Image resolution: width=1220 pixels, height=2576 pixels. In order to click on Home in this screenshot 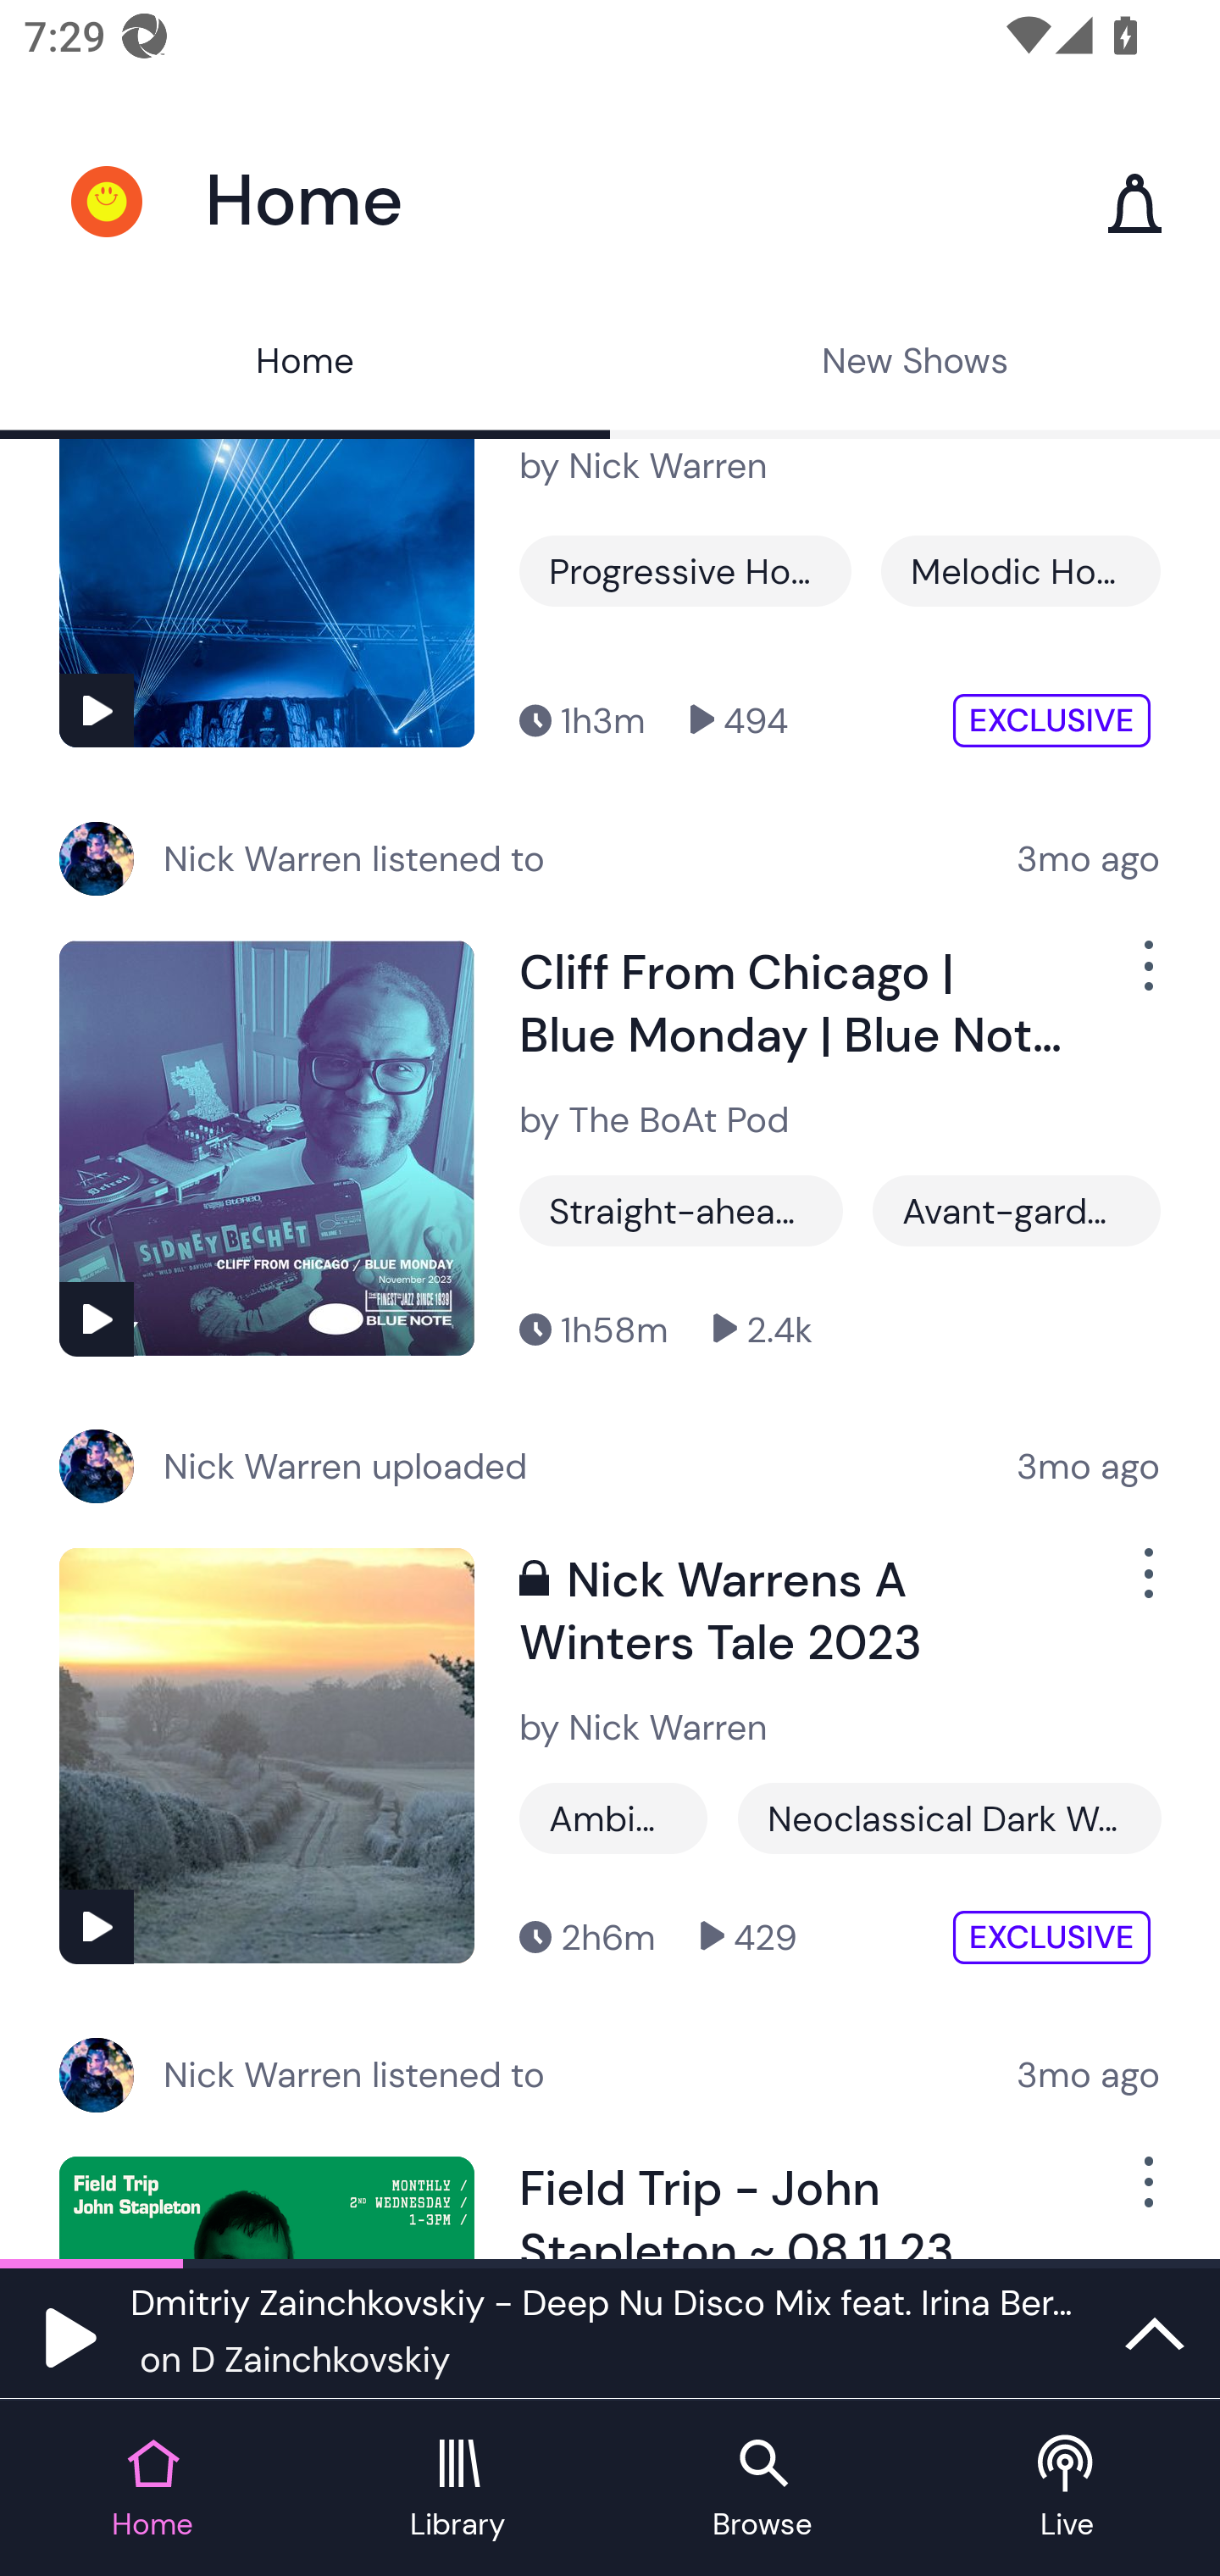, I will do `click(305, 364)`.